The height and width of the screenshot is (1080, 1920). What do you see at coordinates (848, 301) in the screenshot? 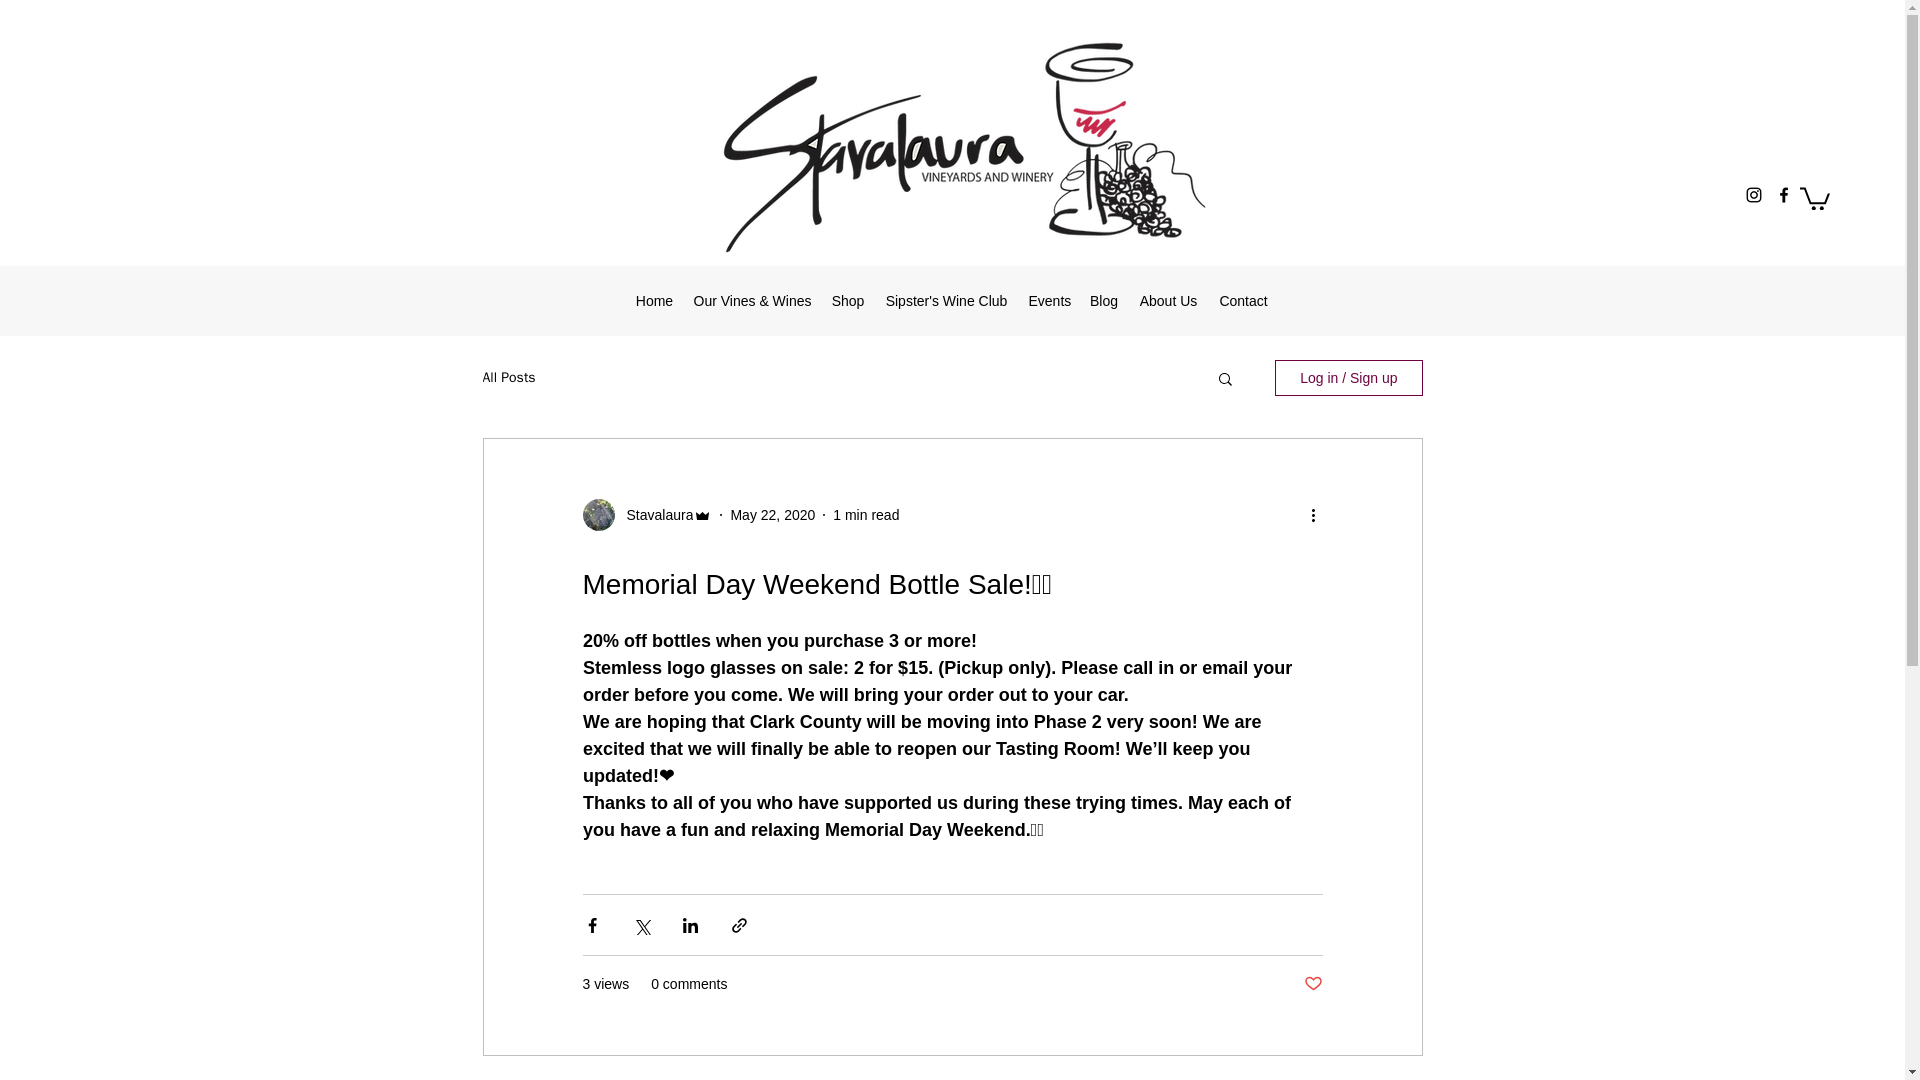
I see `Shop` at bounding box center [848, 301].